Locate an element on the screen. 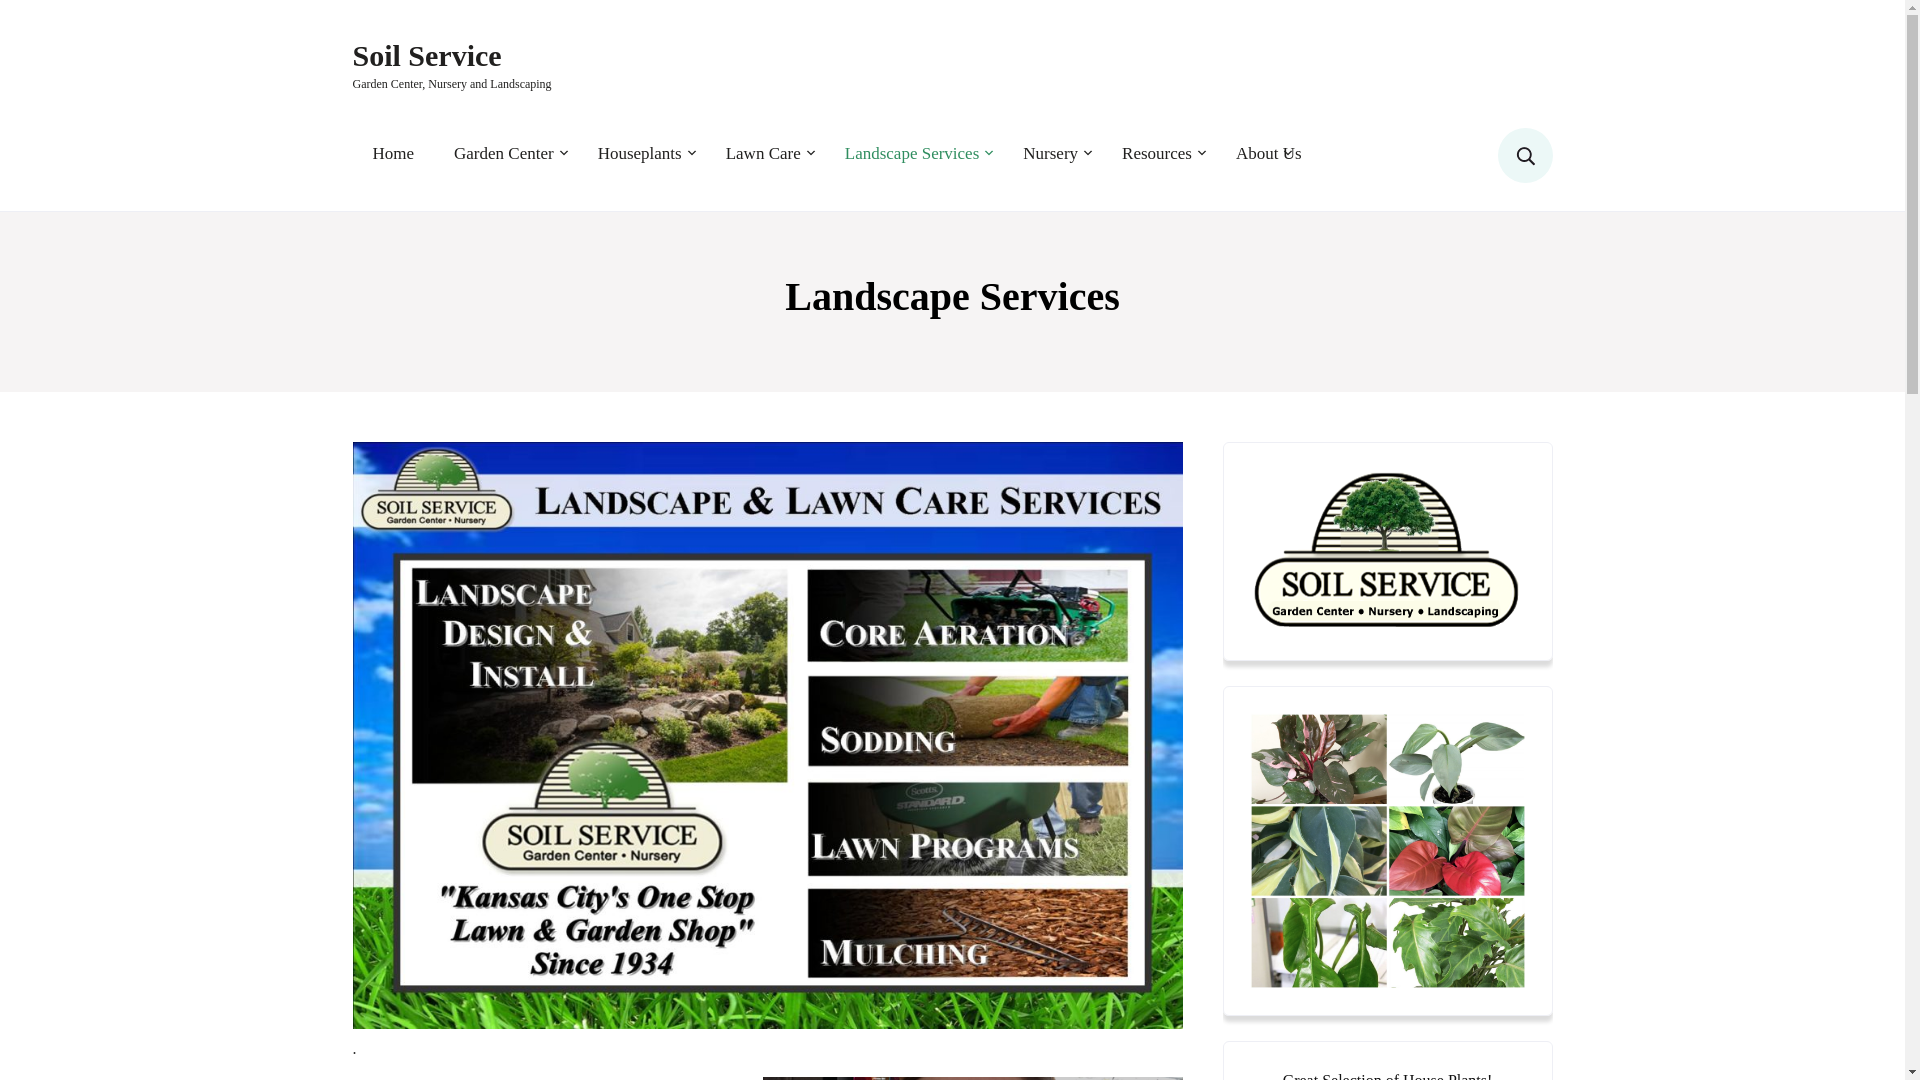  Garden Center is located at coordinates (451, 65).